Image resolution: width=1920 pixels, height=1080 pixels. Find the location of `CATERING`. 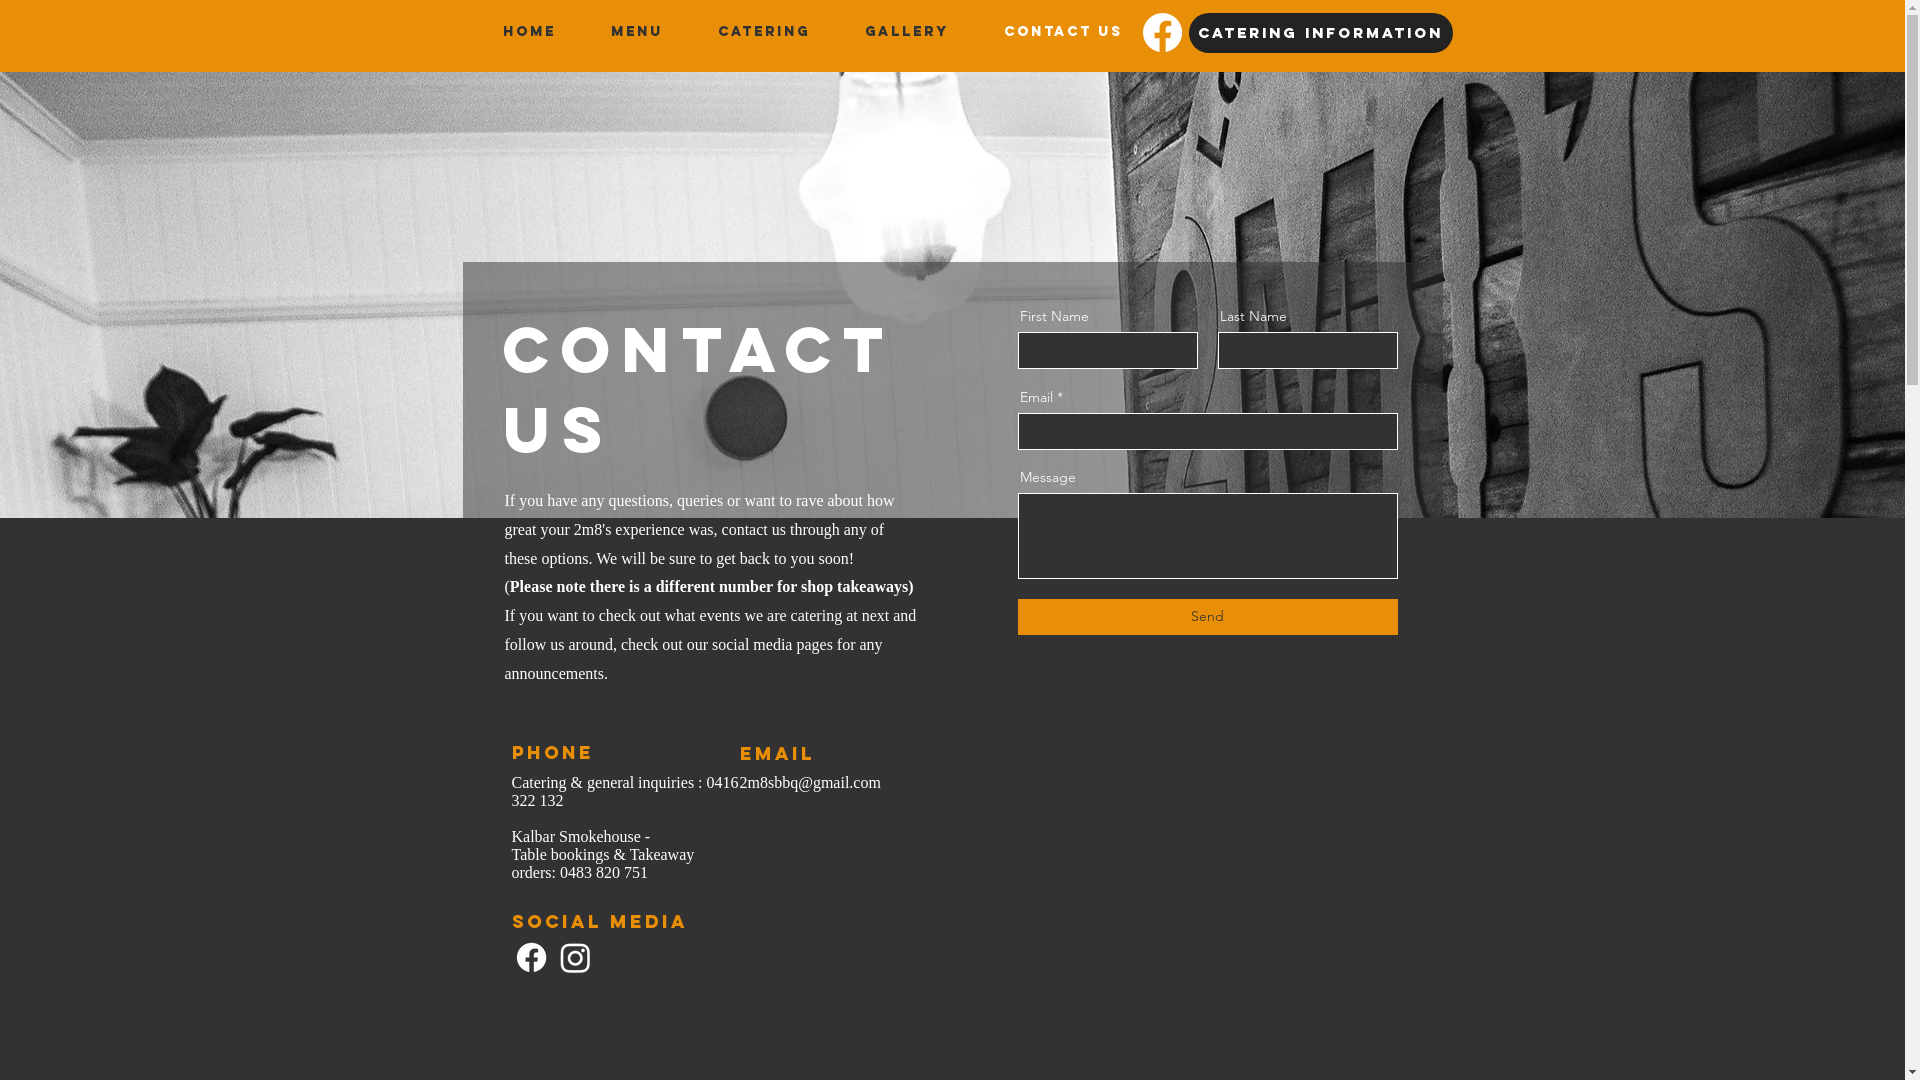

CATERING is located at coordinates (764, 32).